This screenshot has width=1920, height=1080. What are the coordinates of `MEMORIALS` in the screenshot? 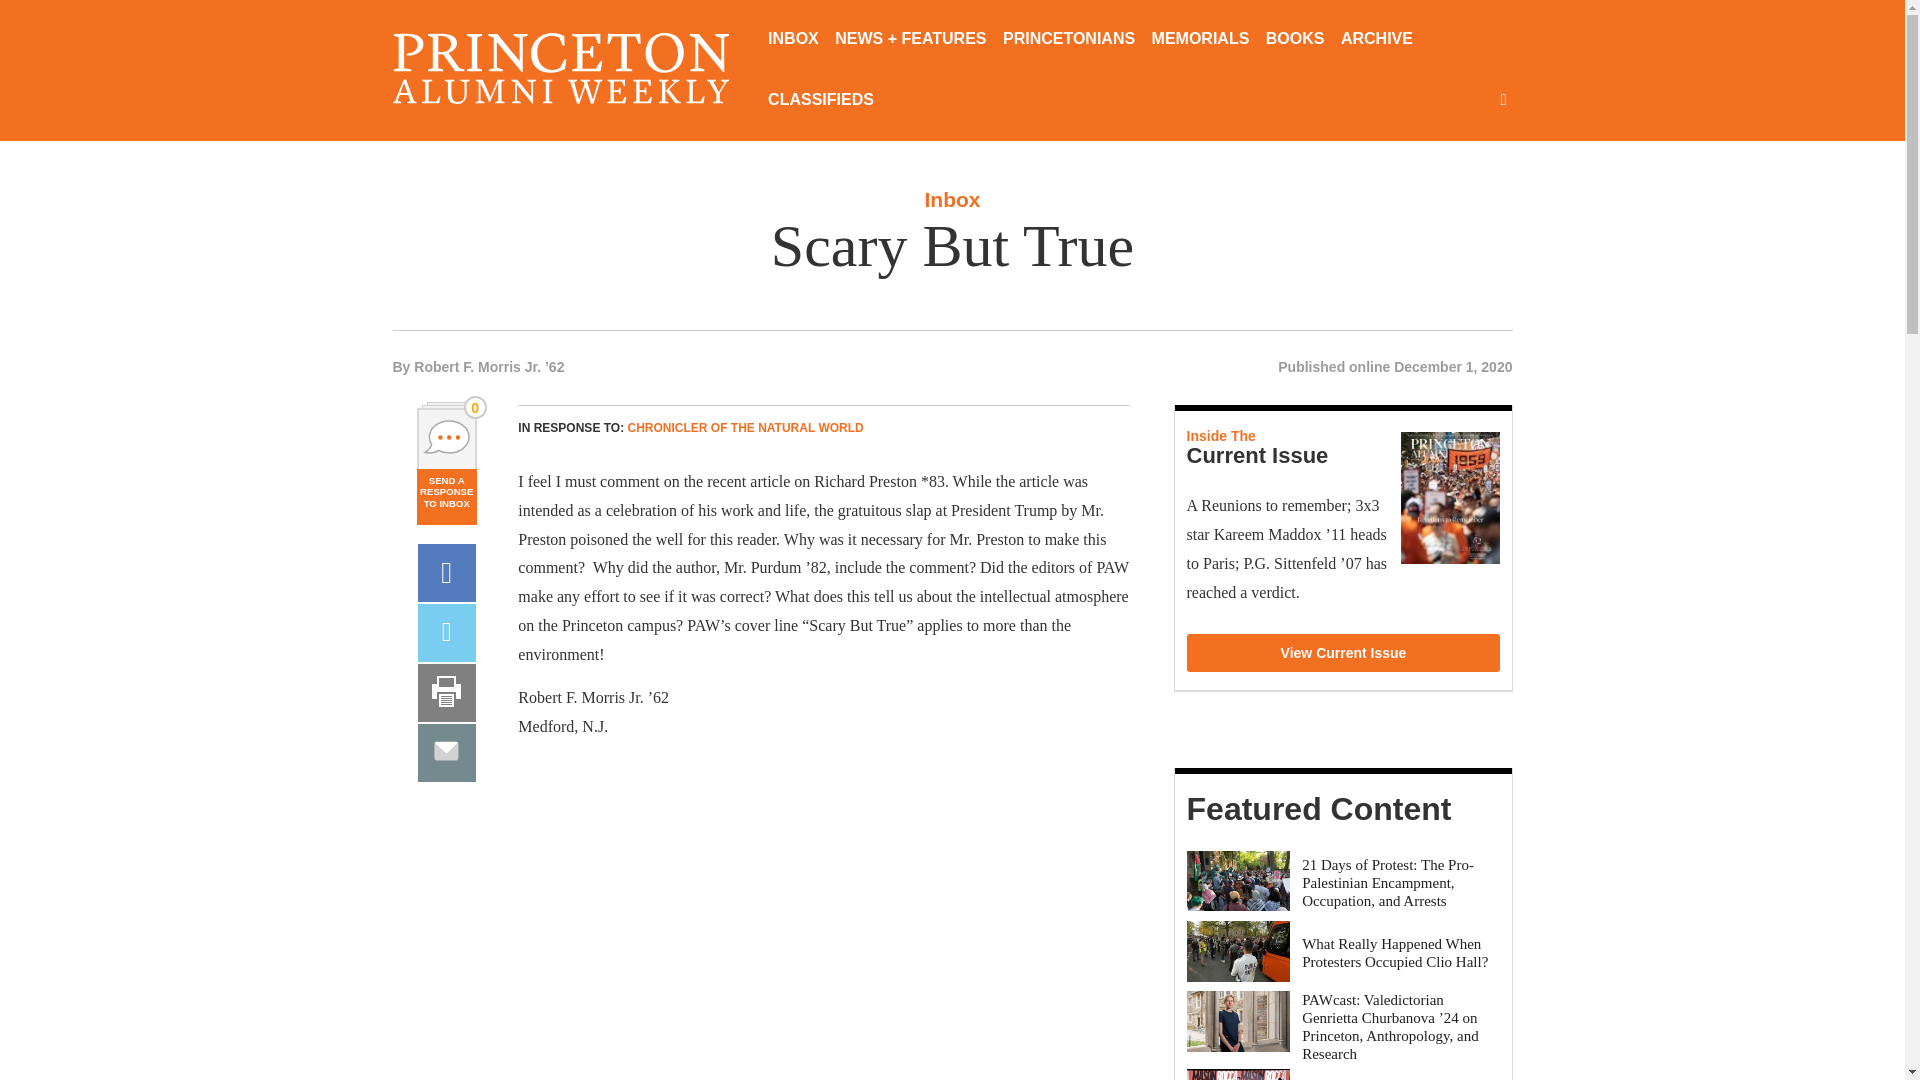 It's located at (1200, 40).